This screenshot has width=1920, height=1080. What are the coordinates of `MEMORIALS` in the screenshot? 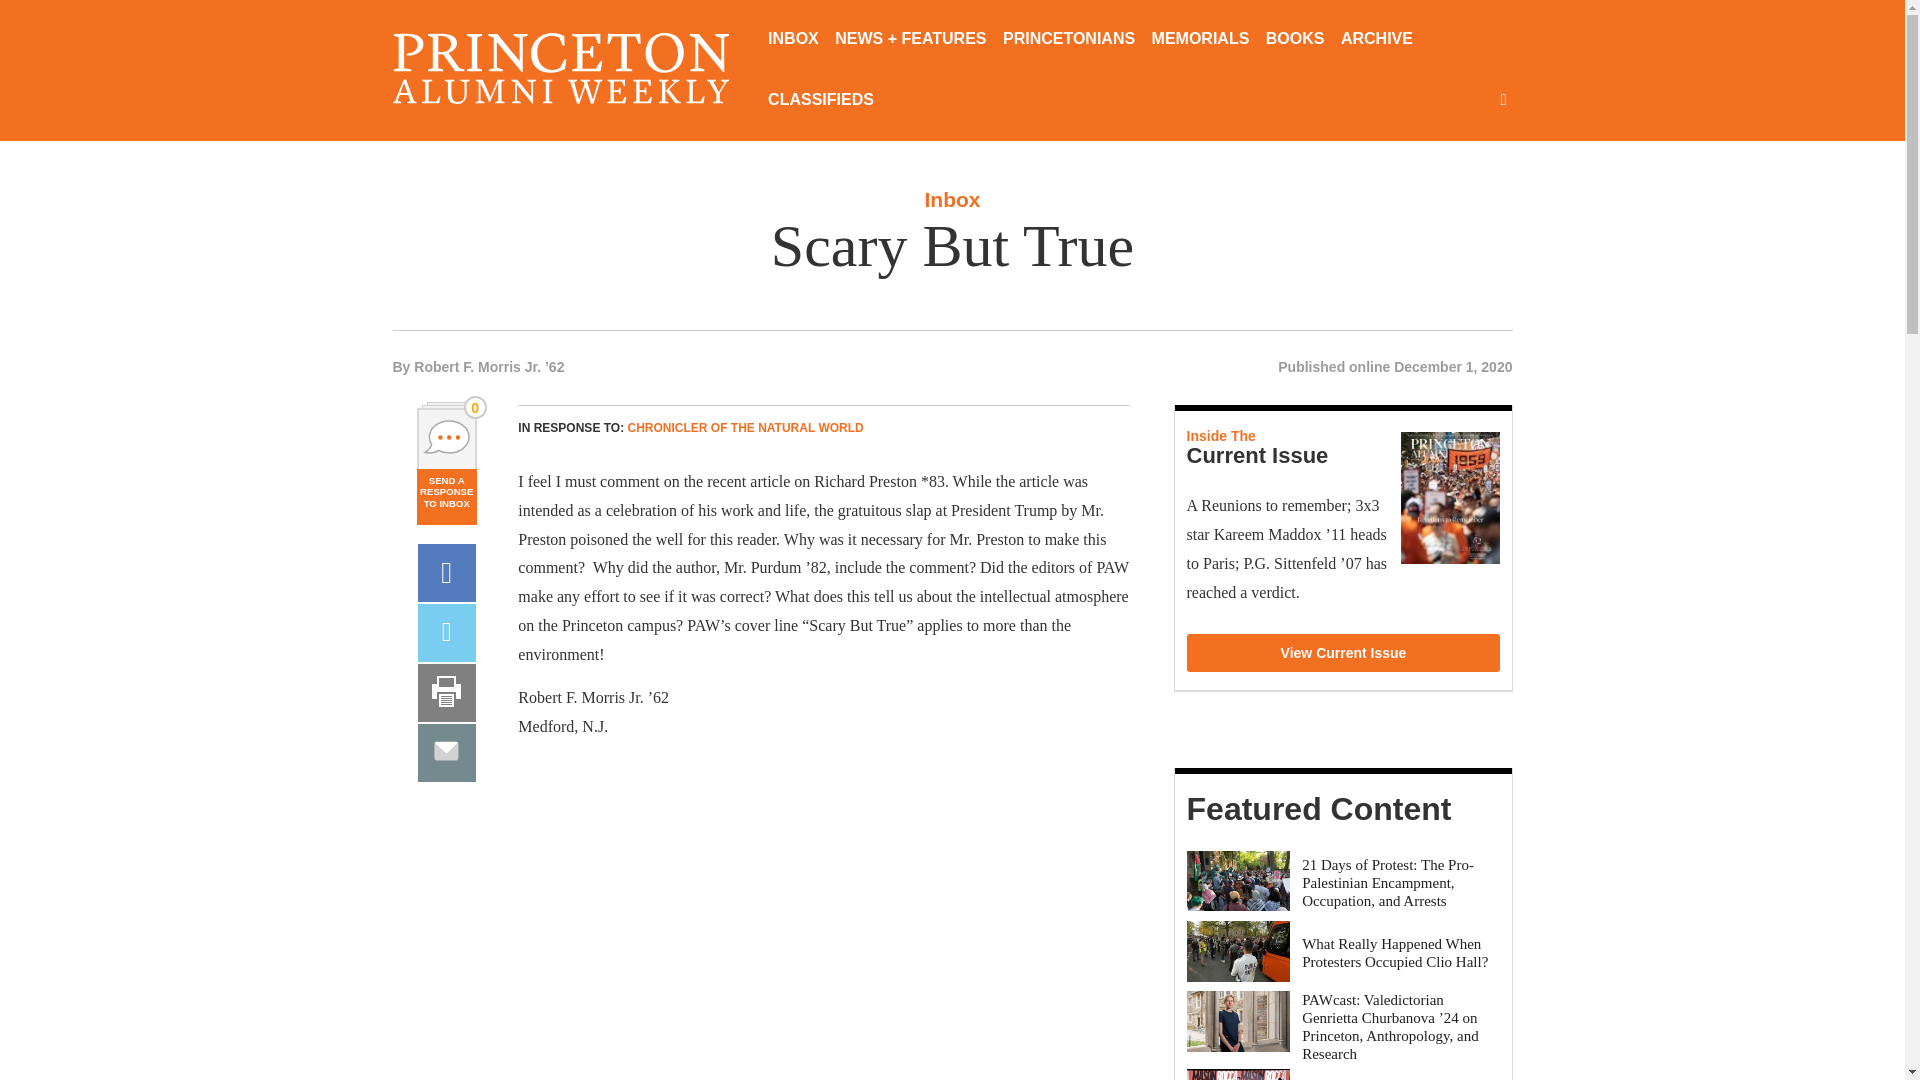 It's located at (1200, 40).